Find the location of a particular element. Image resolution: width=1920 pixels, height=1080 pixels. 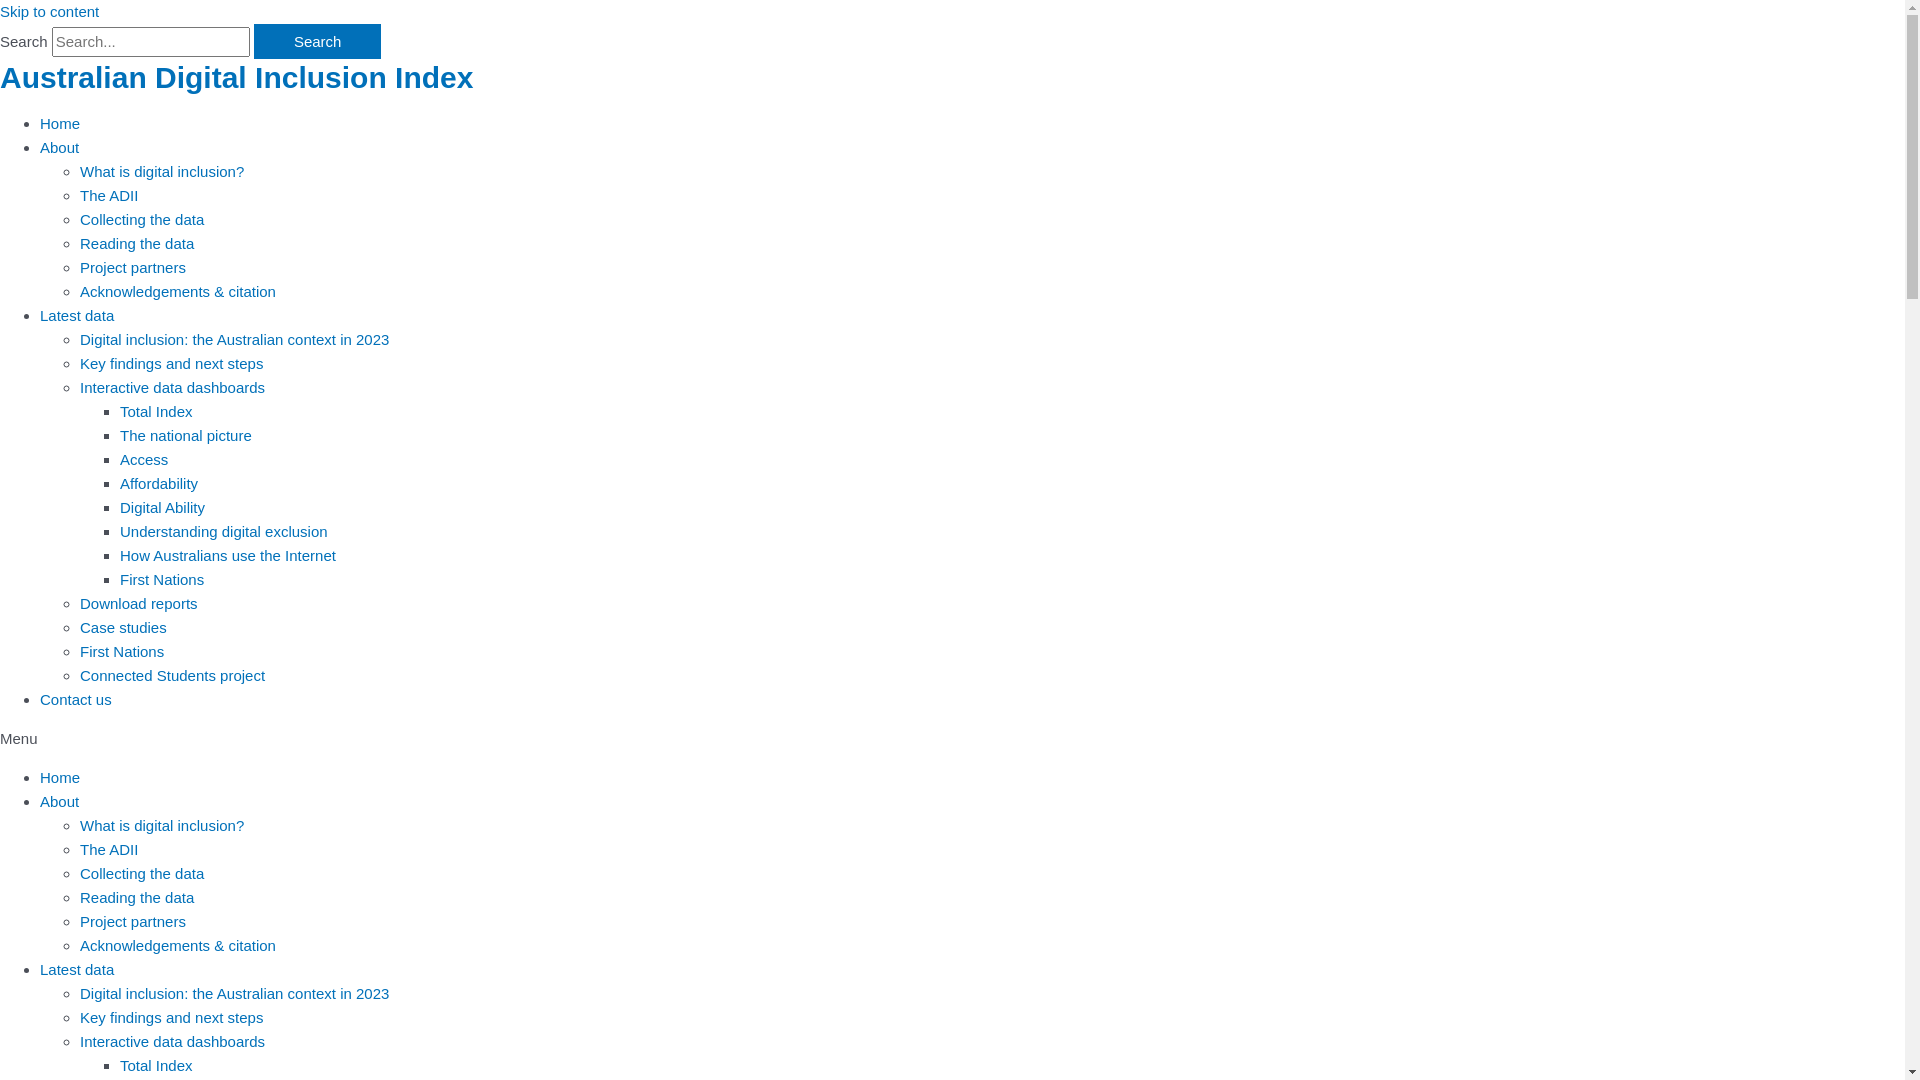

About is located at coordinates (60, 146).